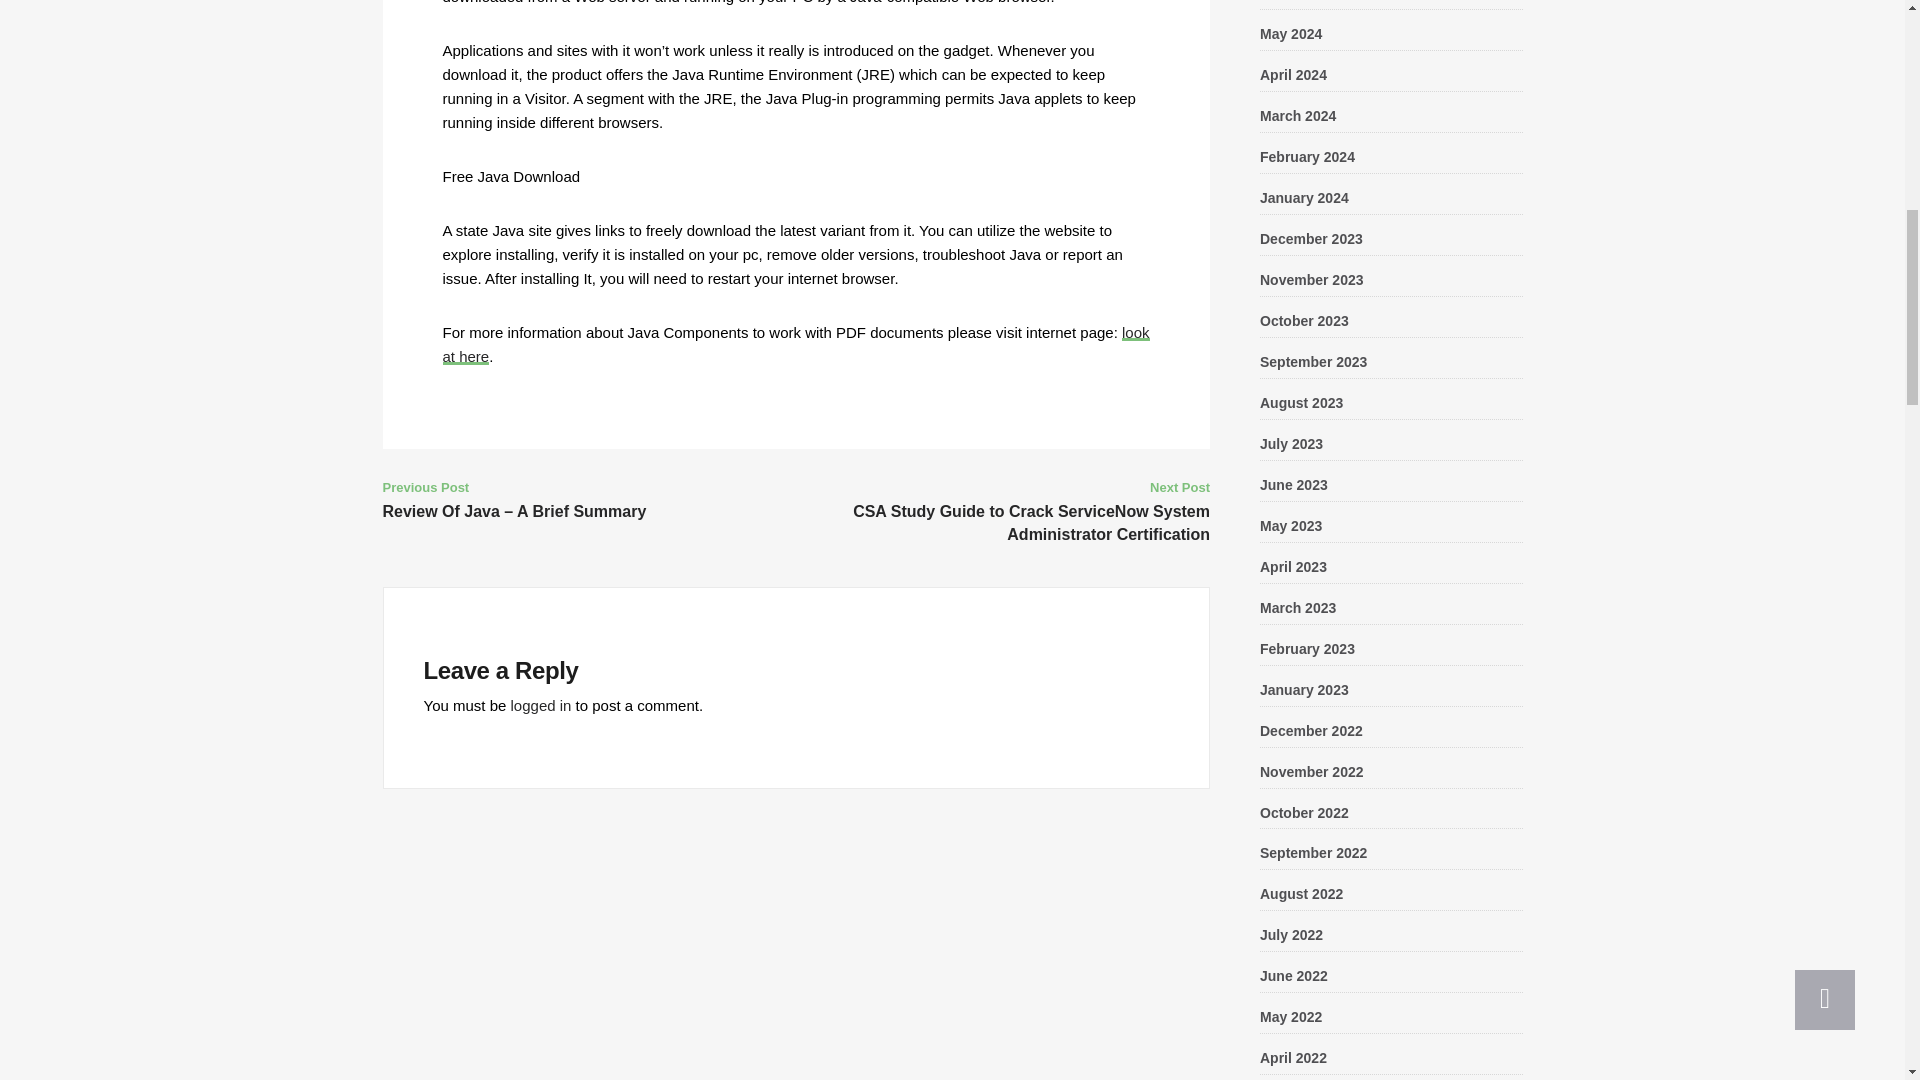 Image resolution: width=1920 pixels, height=1080 pixels. I want to click on January 2024, so click(1304, 198).